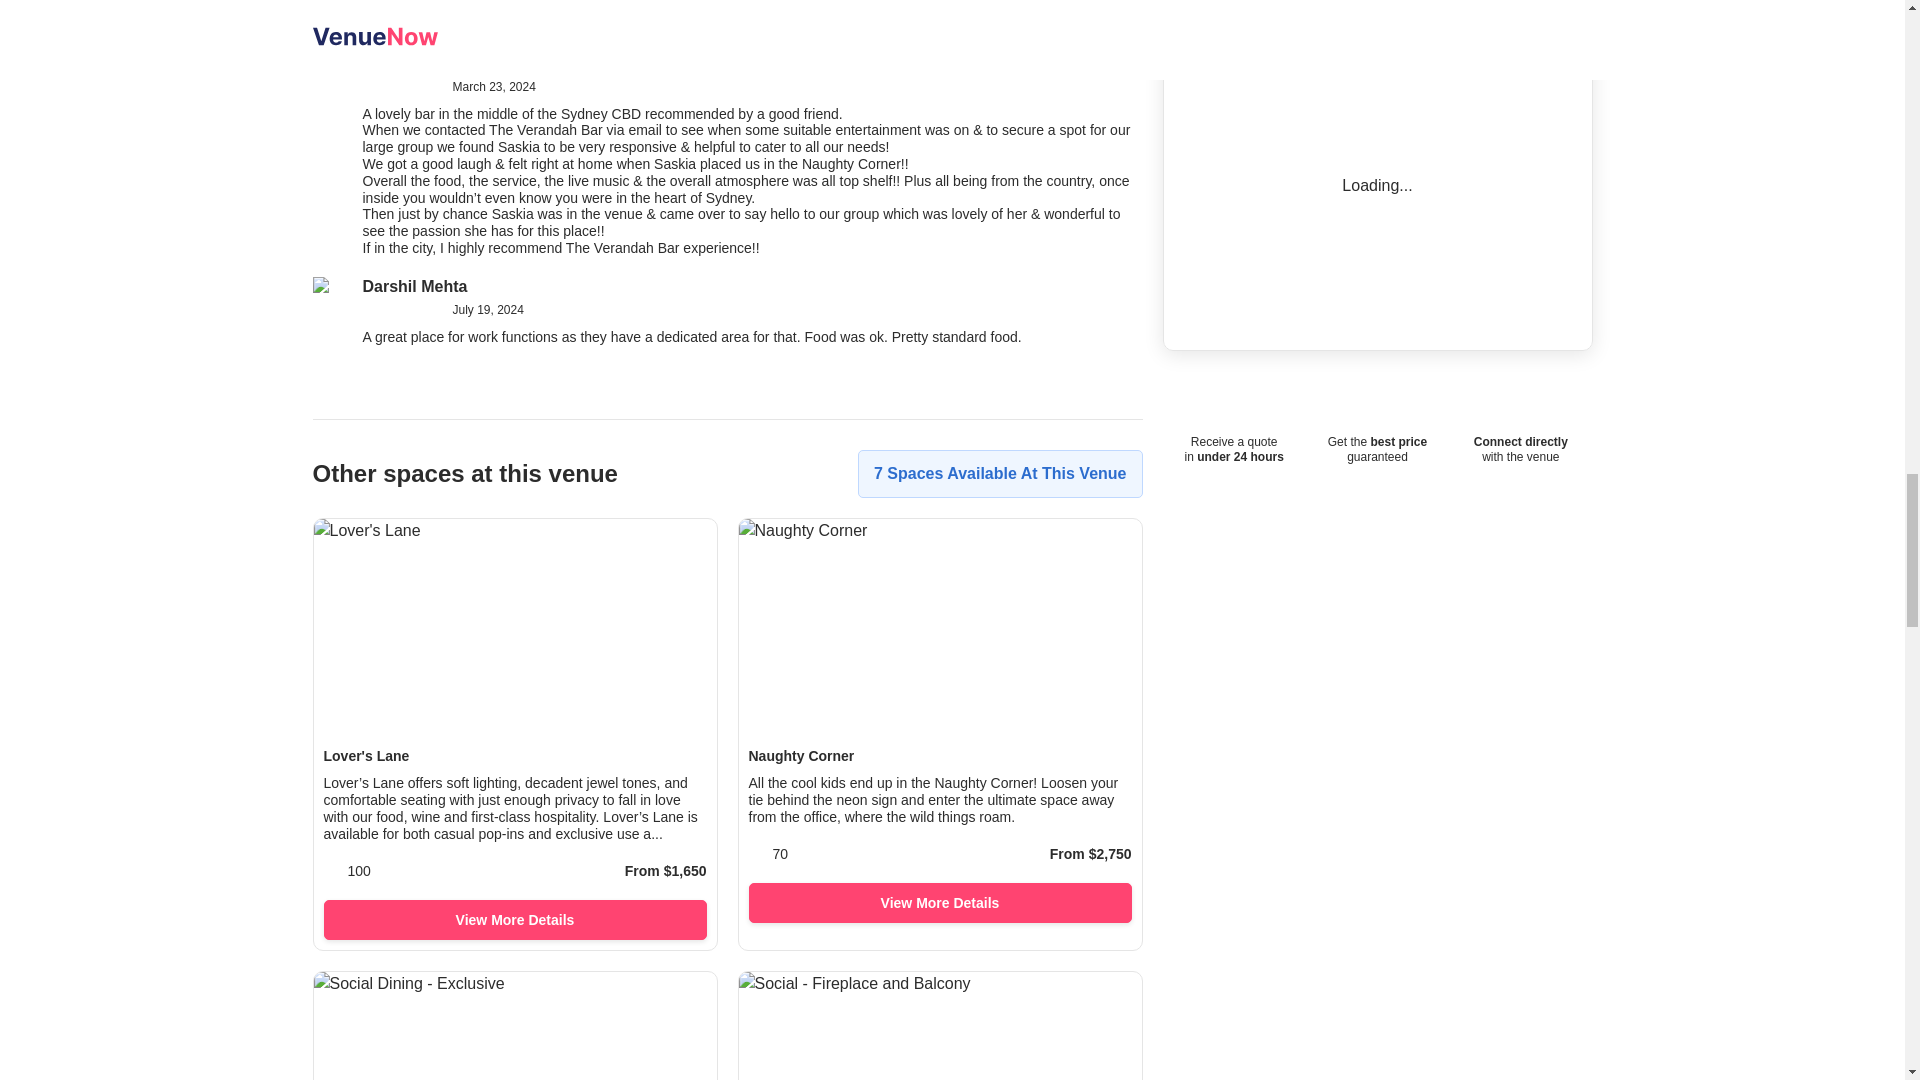 The width and height of the screenshot is (1920, 1080). What do you see at coordinates (515, 919) in the screenshot?
I see `View More Details` at bounding box center [515, 919].